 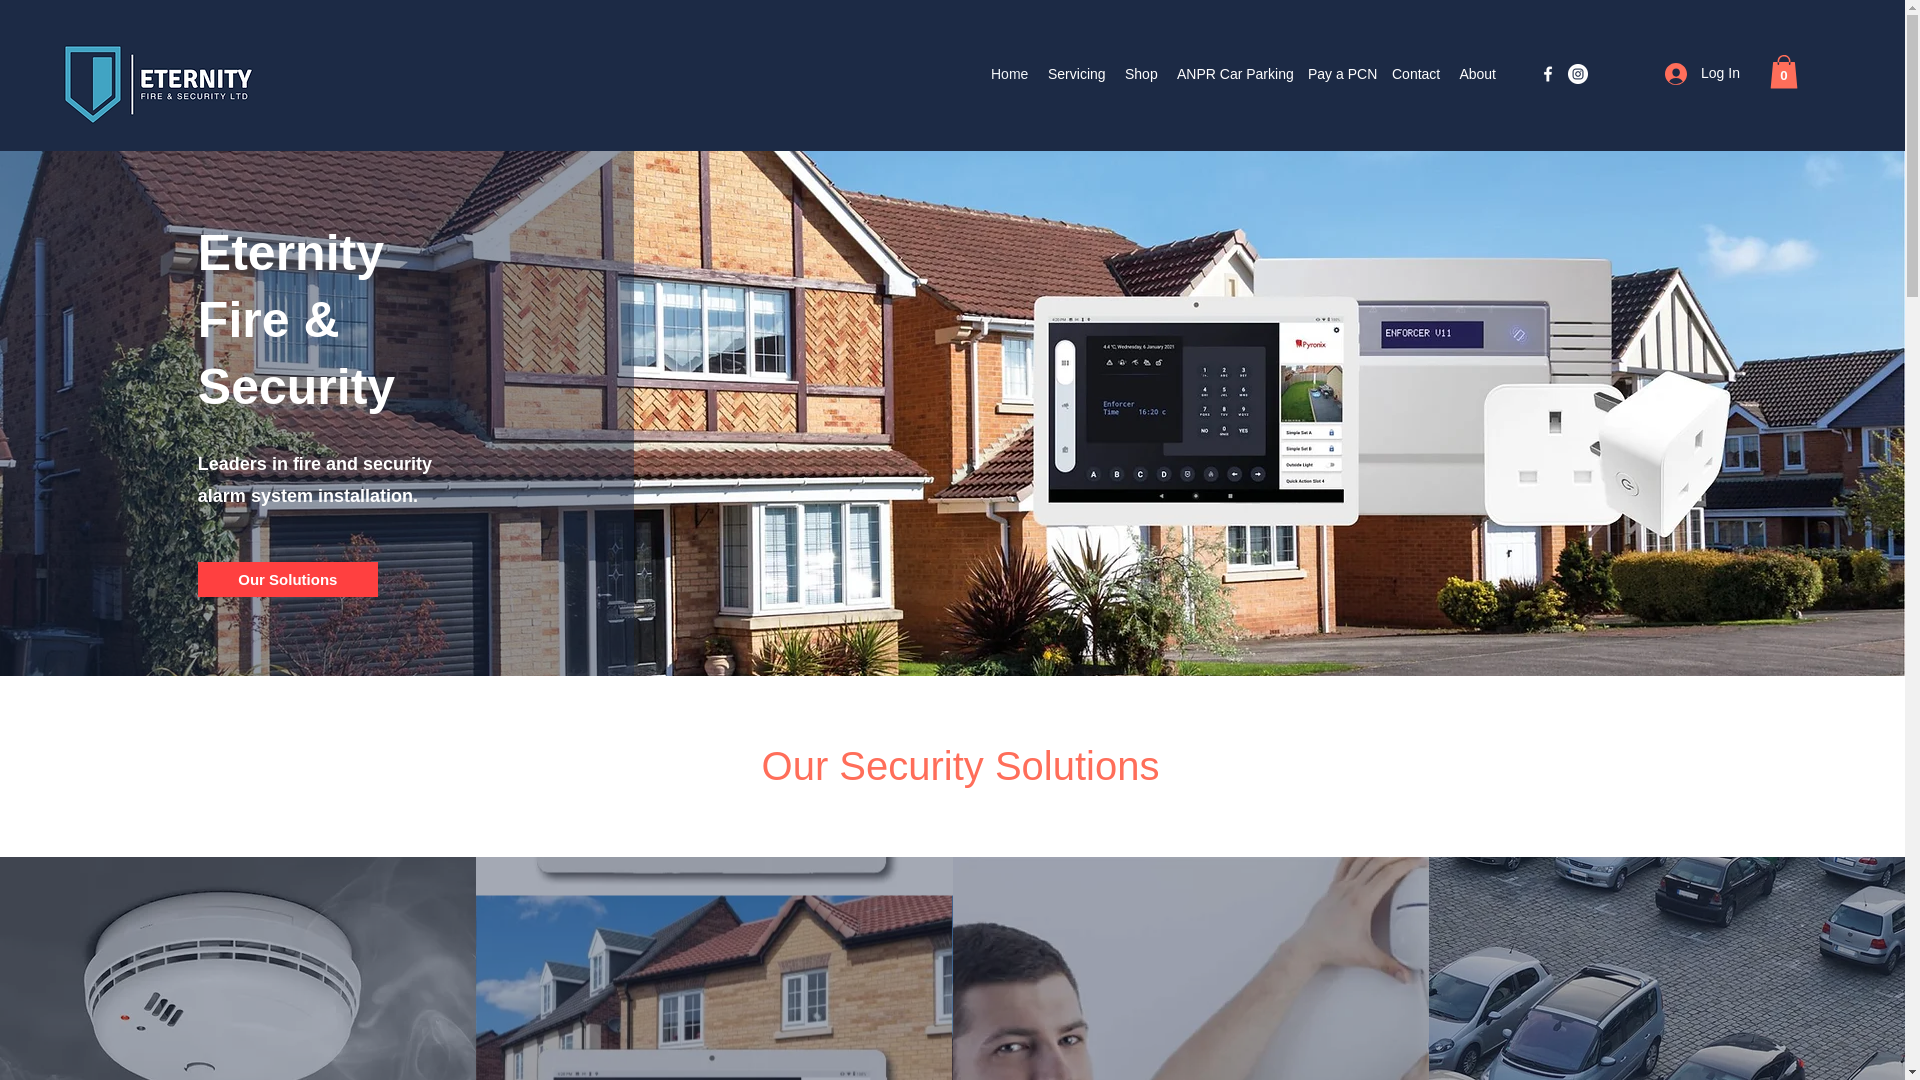 What do you see at coordinates (1232, 74) in the screenshot?
I see `ANPR Car Parking` at bounding box center [1232, 74].